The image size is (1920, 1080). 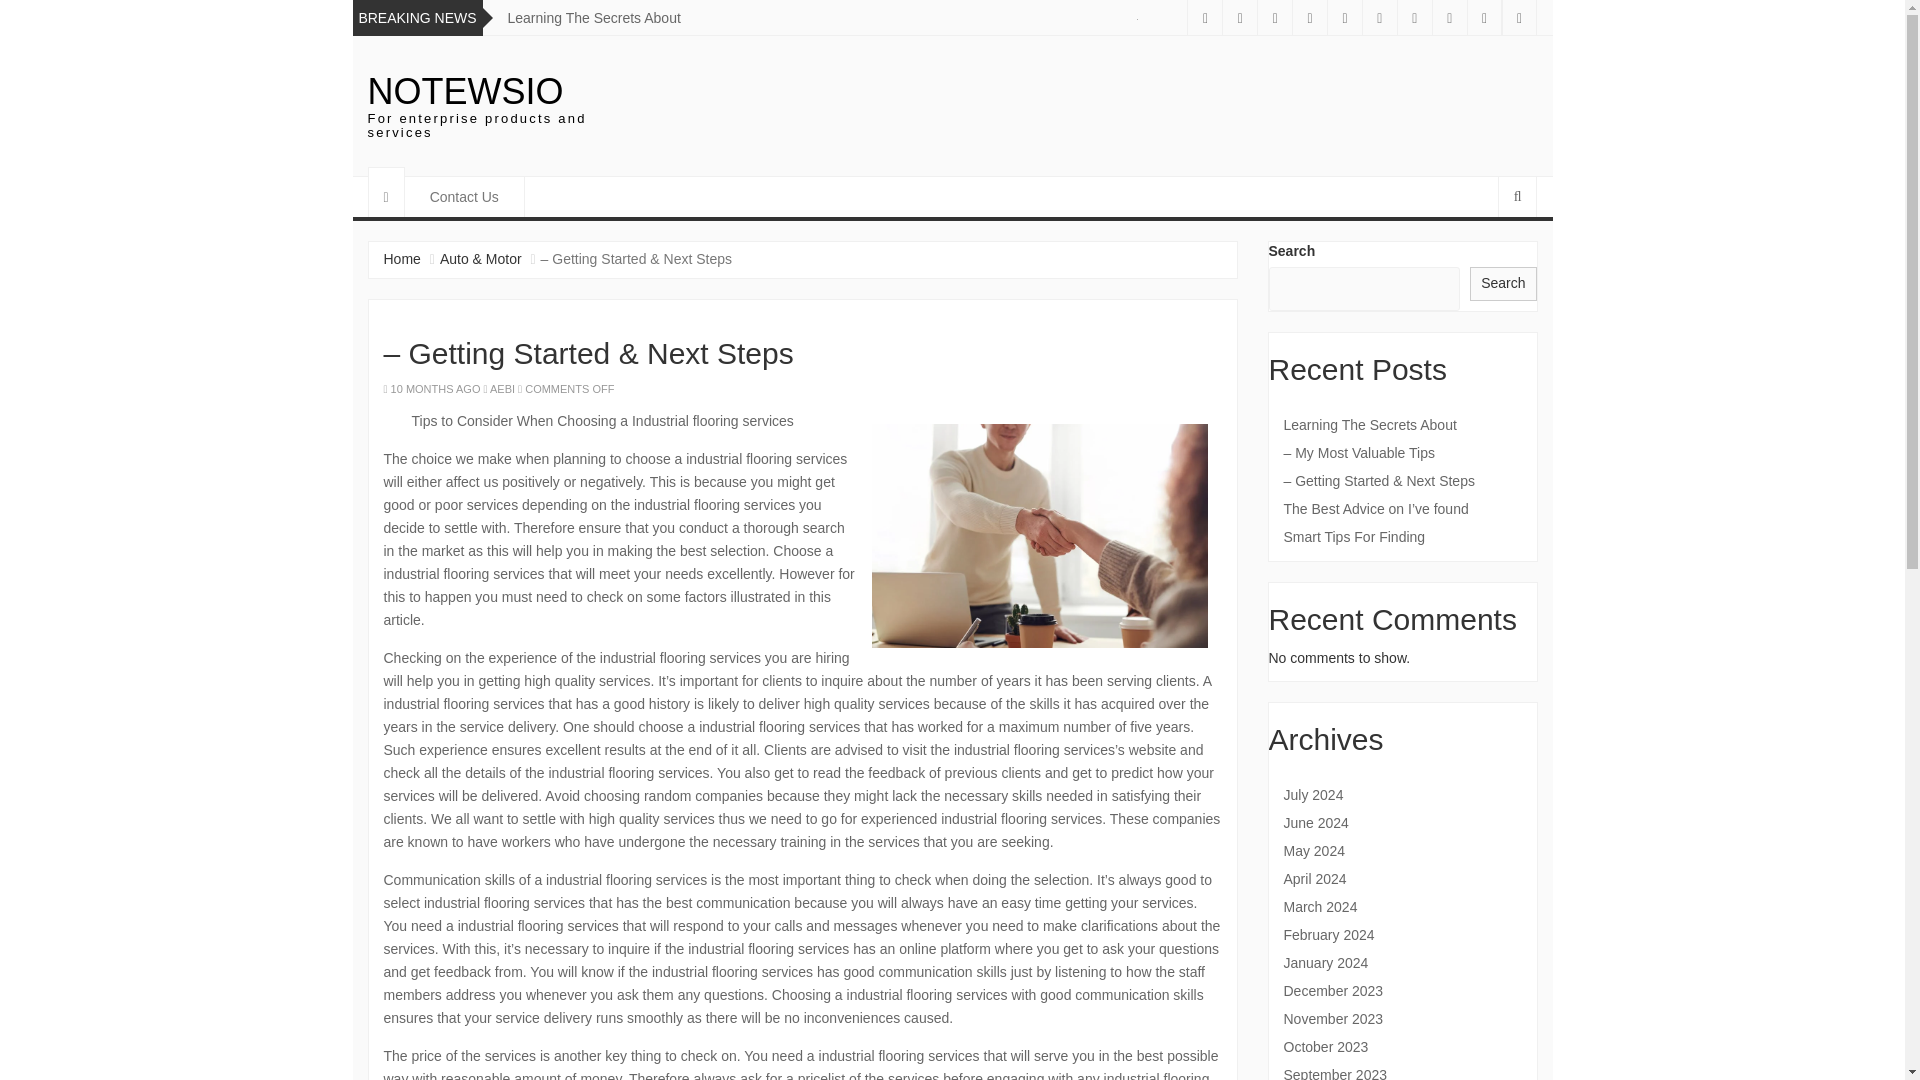 What do you see at coordinates (594, 17) in the screenshot?
I see `Learning The Secrets About` at bounding box center [594, 17].